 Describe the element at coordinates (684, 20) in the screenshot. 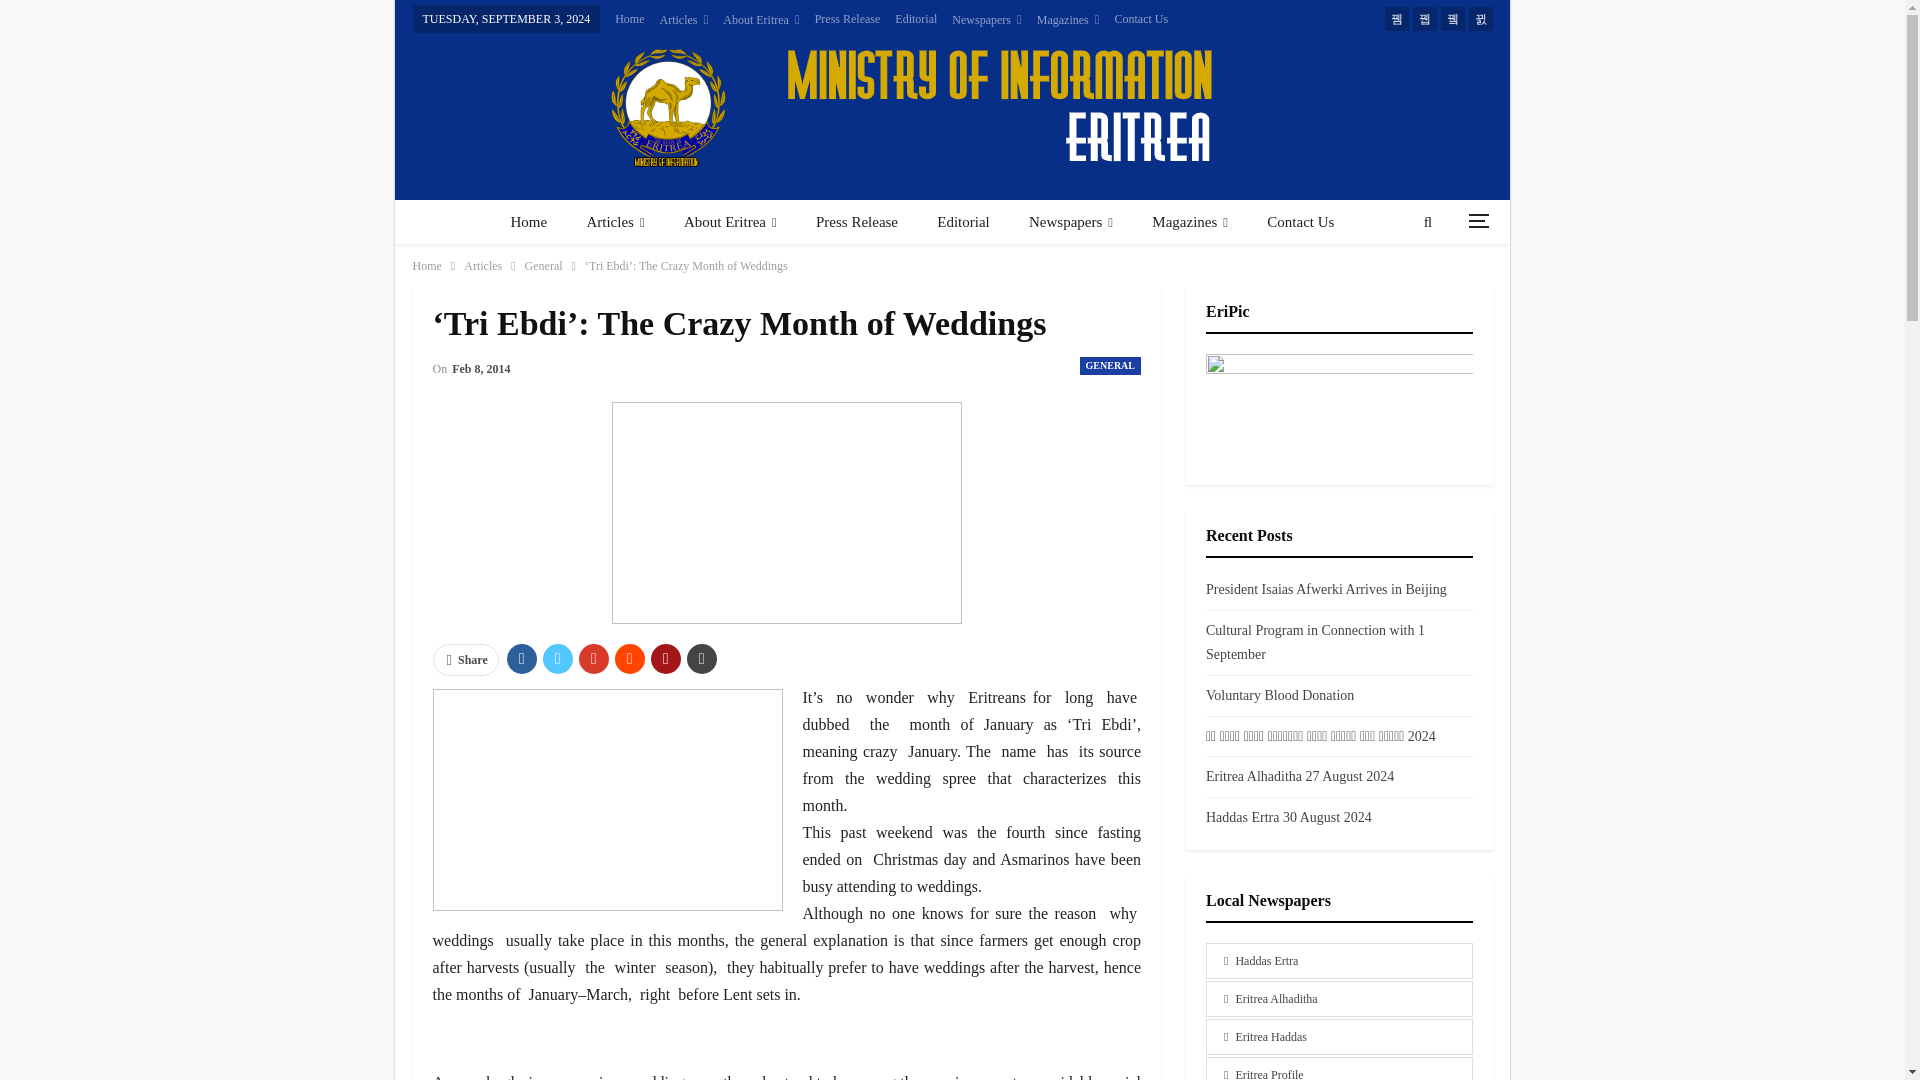

I see `Articles` at that location.